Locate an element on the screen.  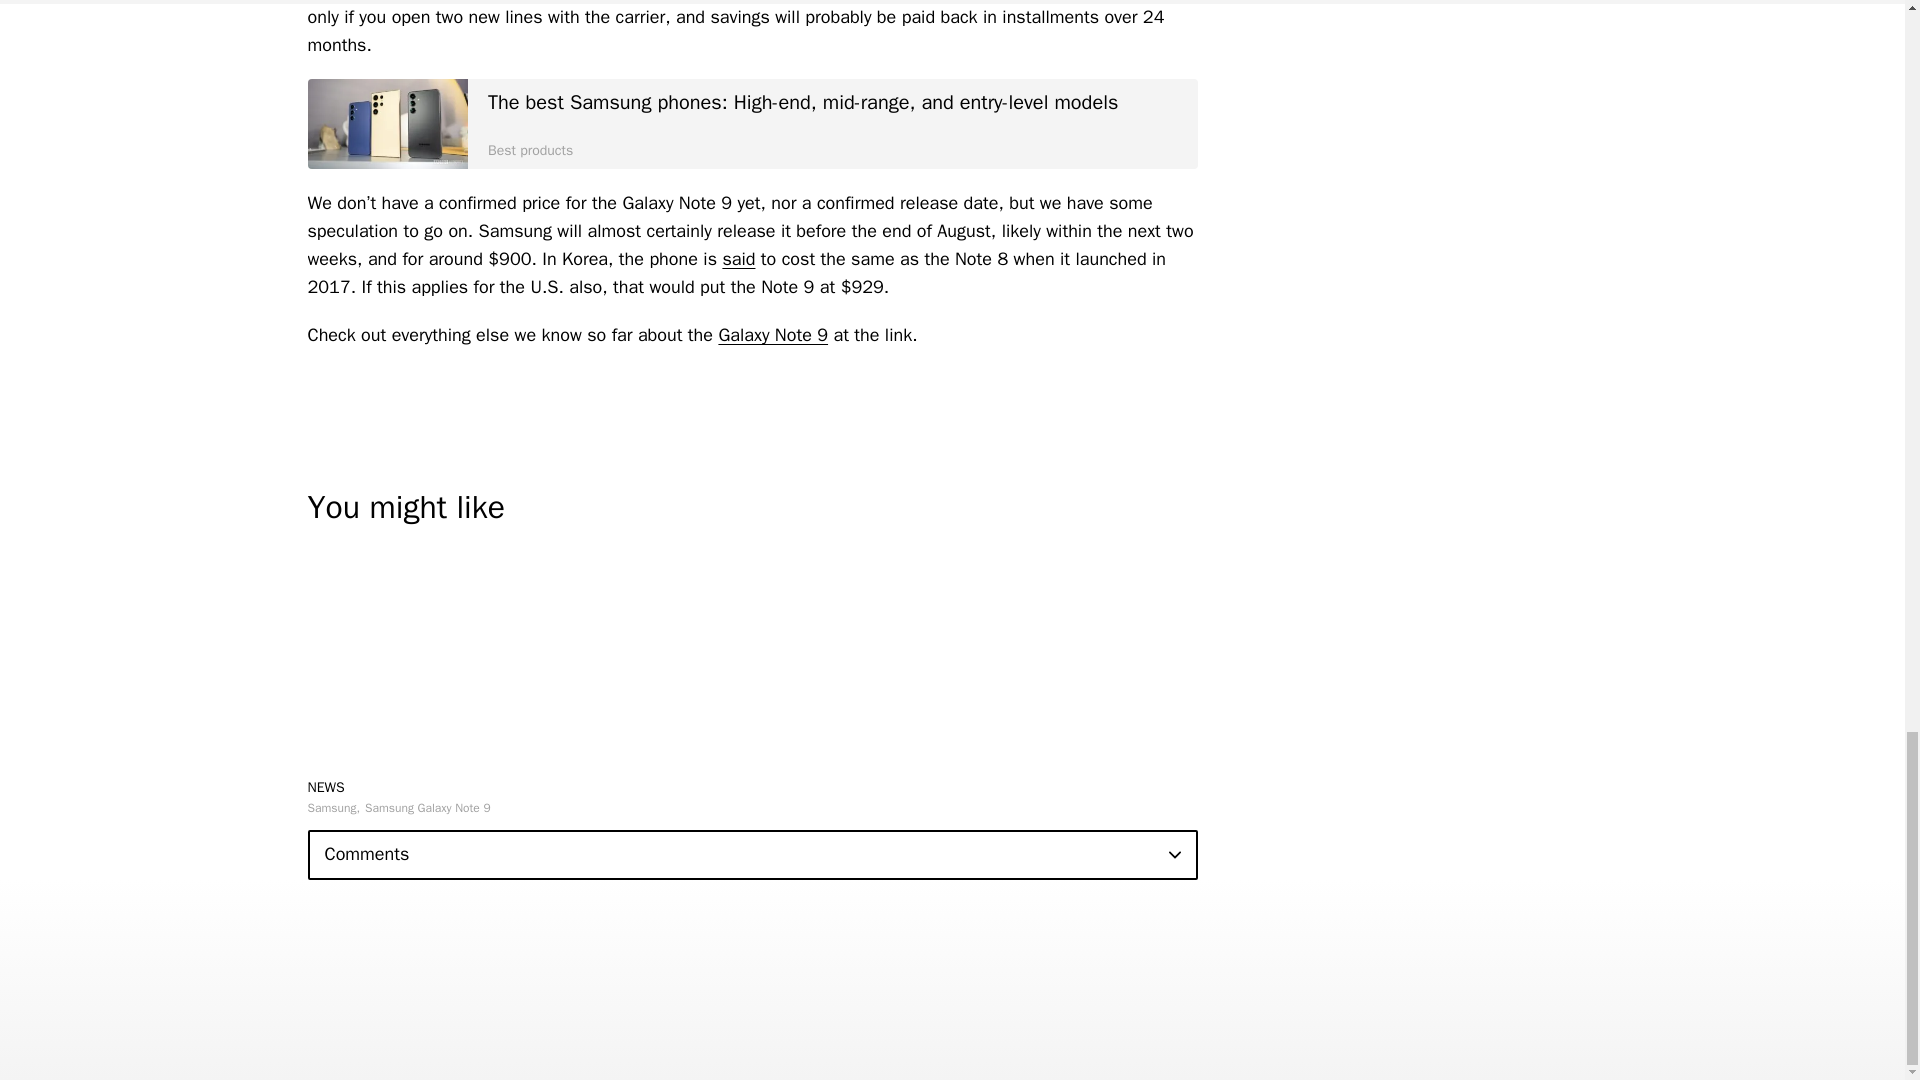
NEWS is located at coordinates (326, 786).